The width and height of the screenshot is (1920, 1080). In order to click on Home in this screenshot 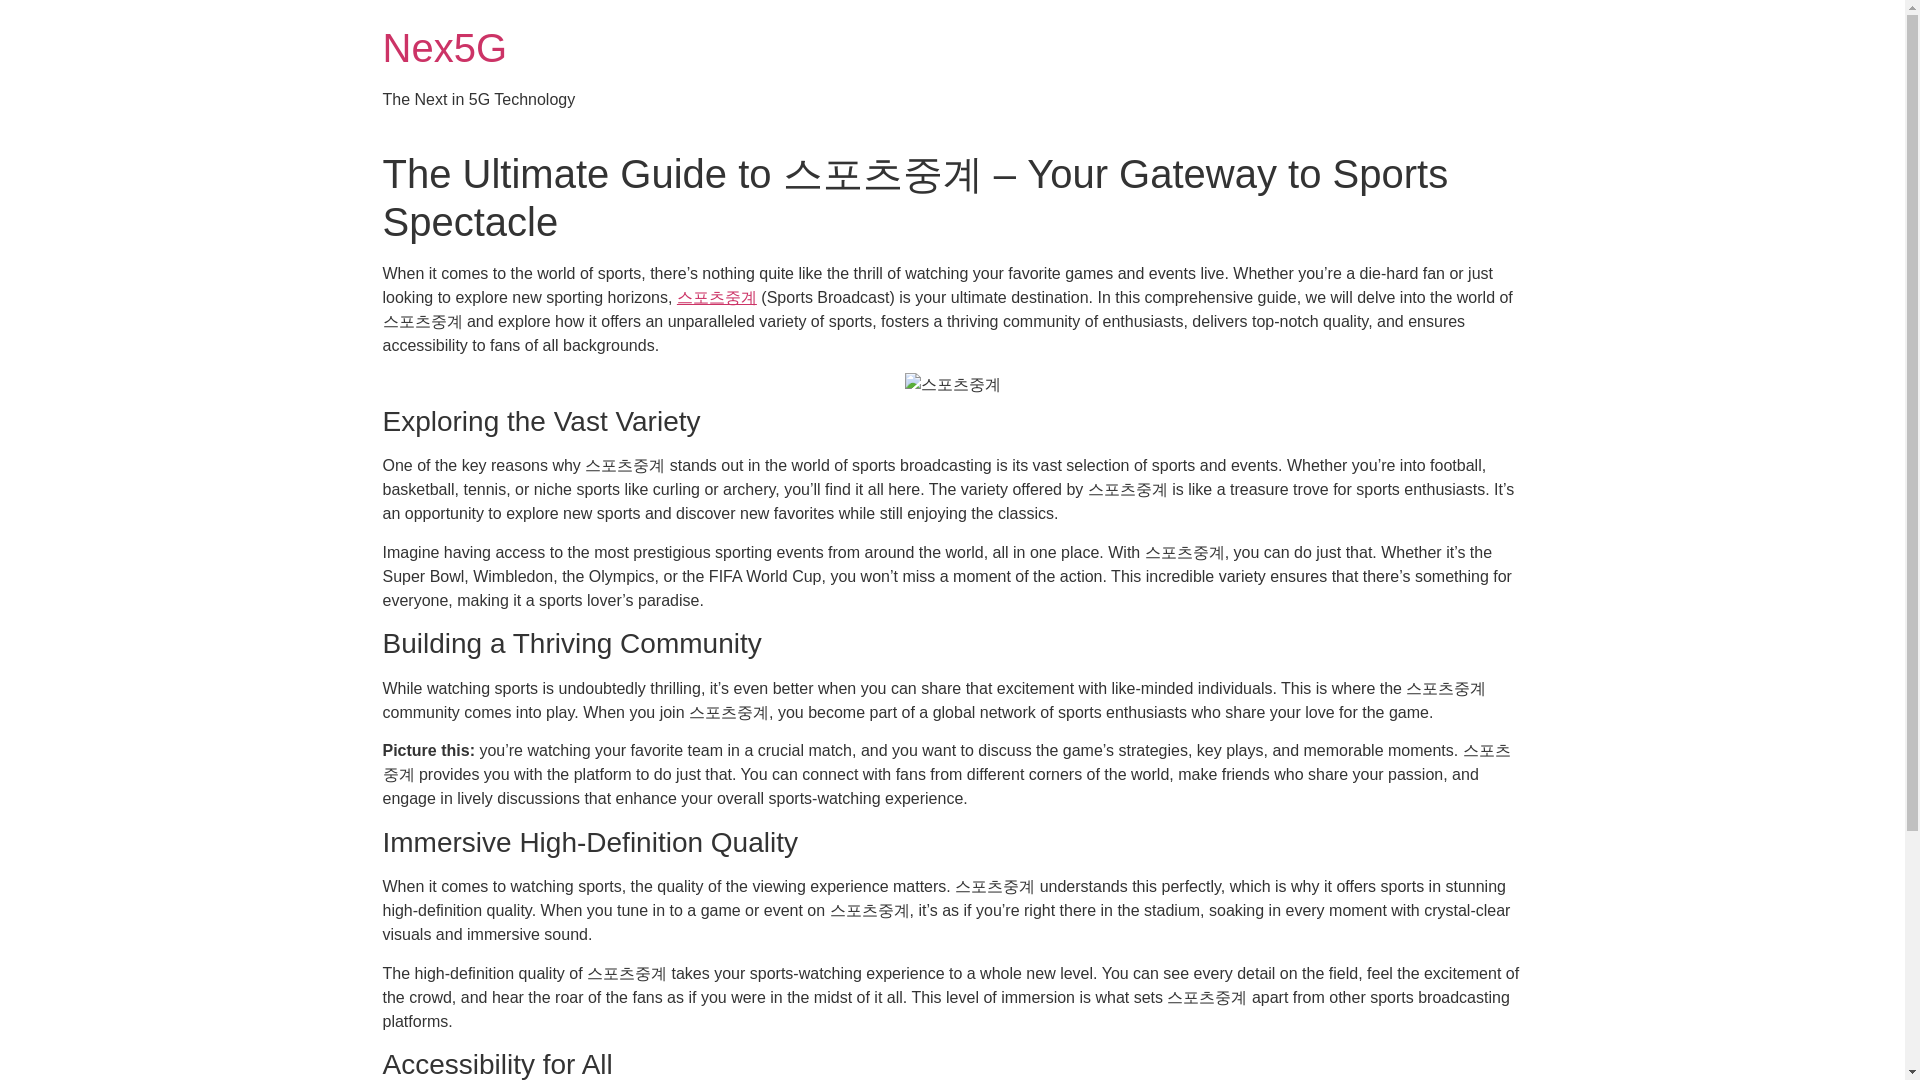, I will do `click(444, 48)`.